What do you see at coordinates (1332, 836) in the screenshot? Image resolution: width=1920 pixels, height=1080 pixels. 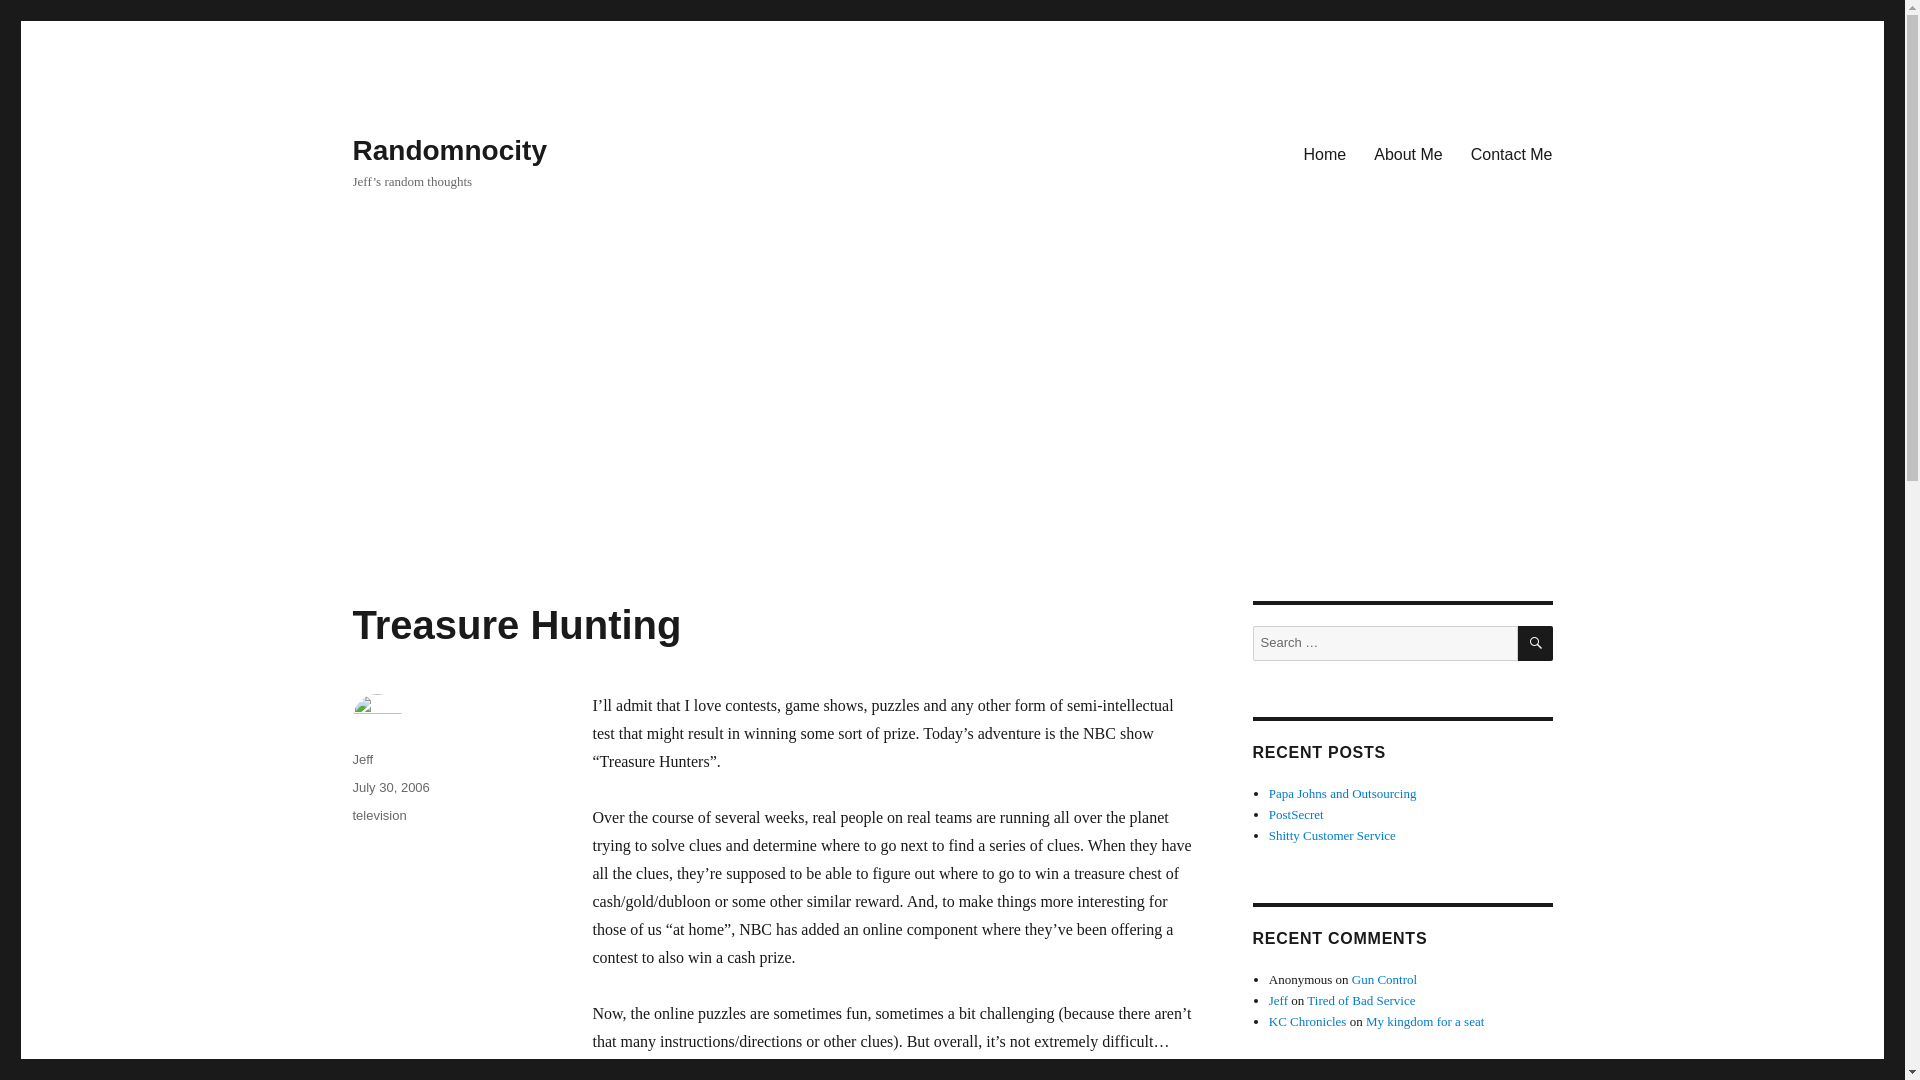 I see `Shitty Customer Service` at bounding box center [1332, 836].